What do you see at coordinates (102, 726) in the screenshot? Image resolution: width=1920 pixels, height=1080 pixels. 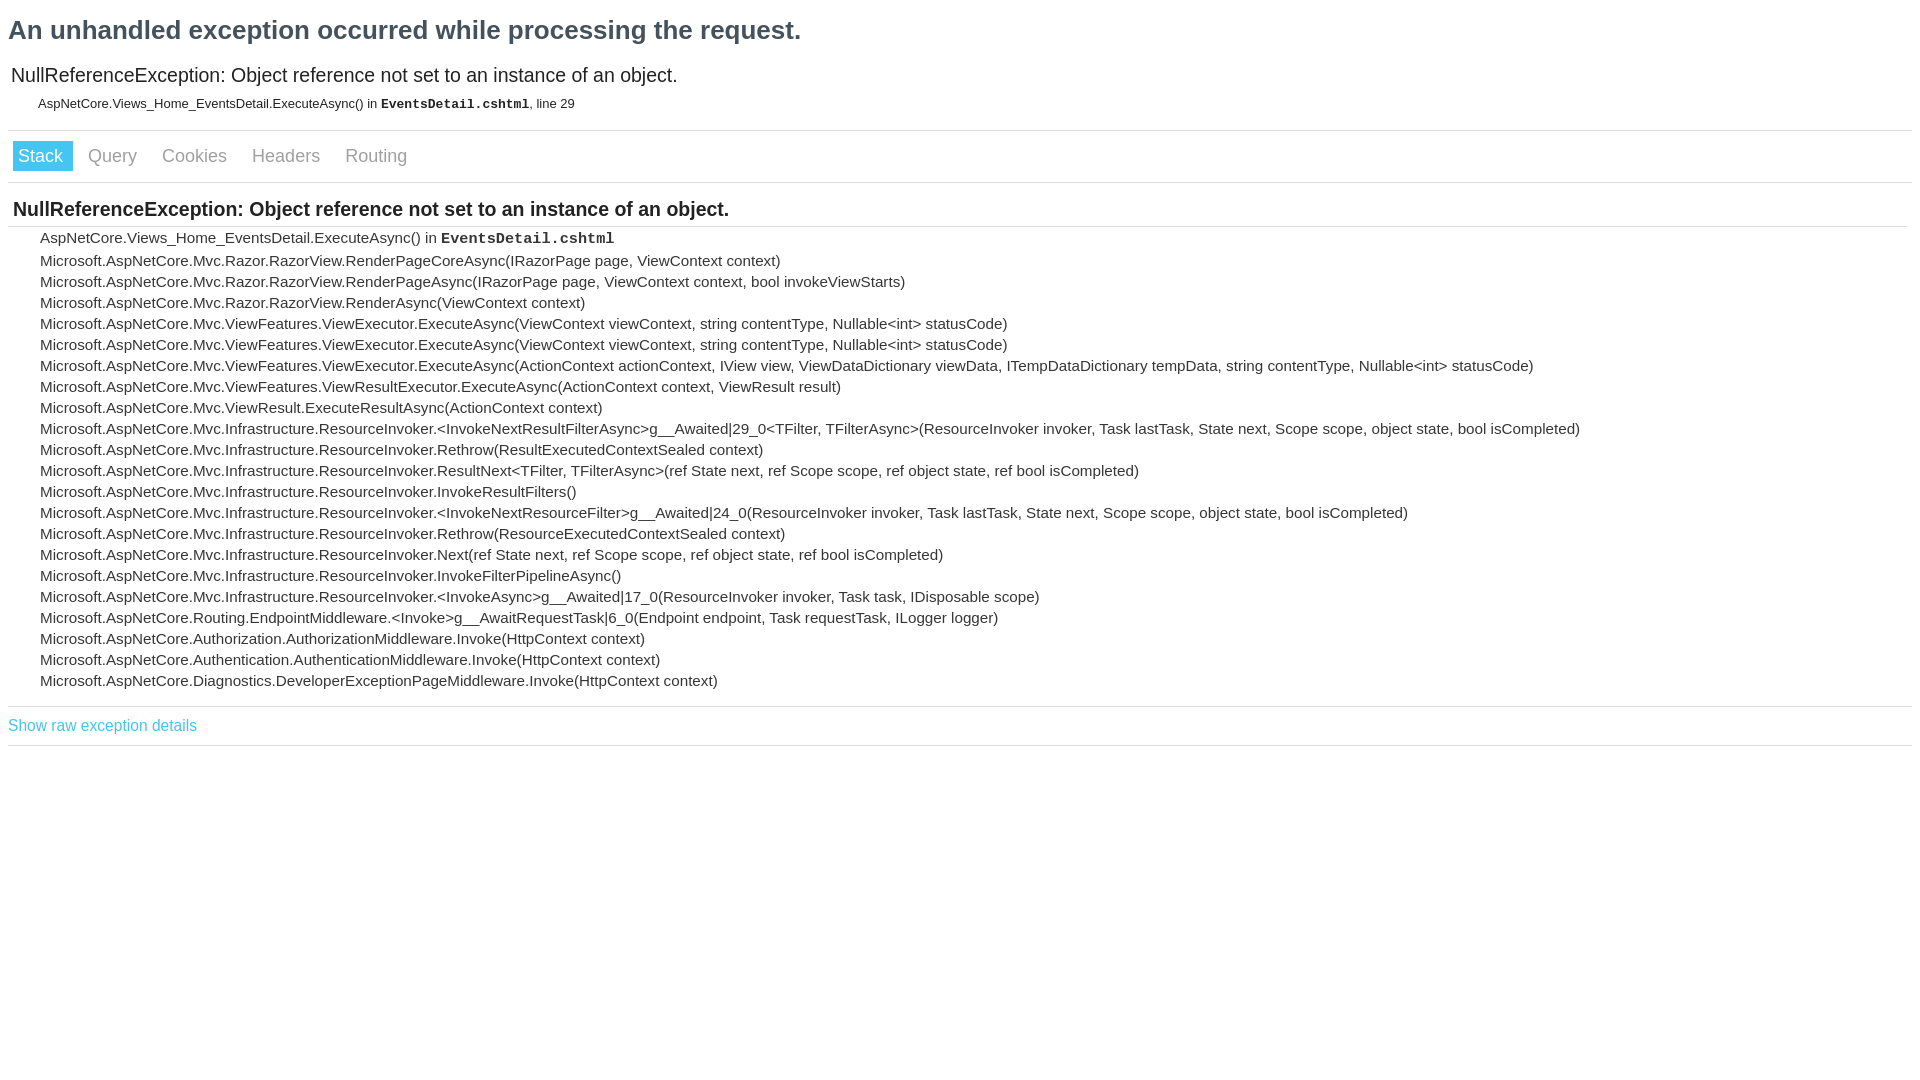 I see `Show raw exception details` at bounding box center [102, 726].